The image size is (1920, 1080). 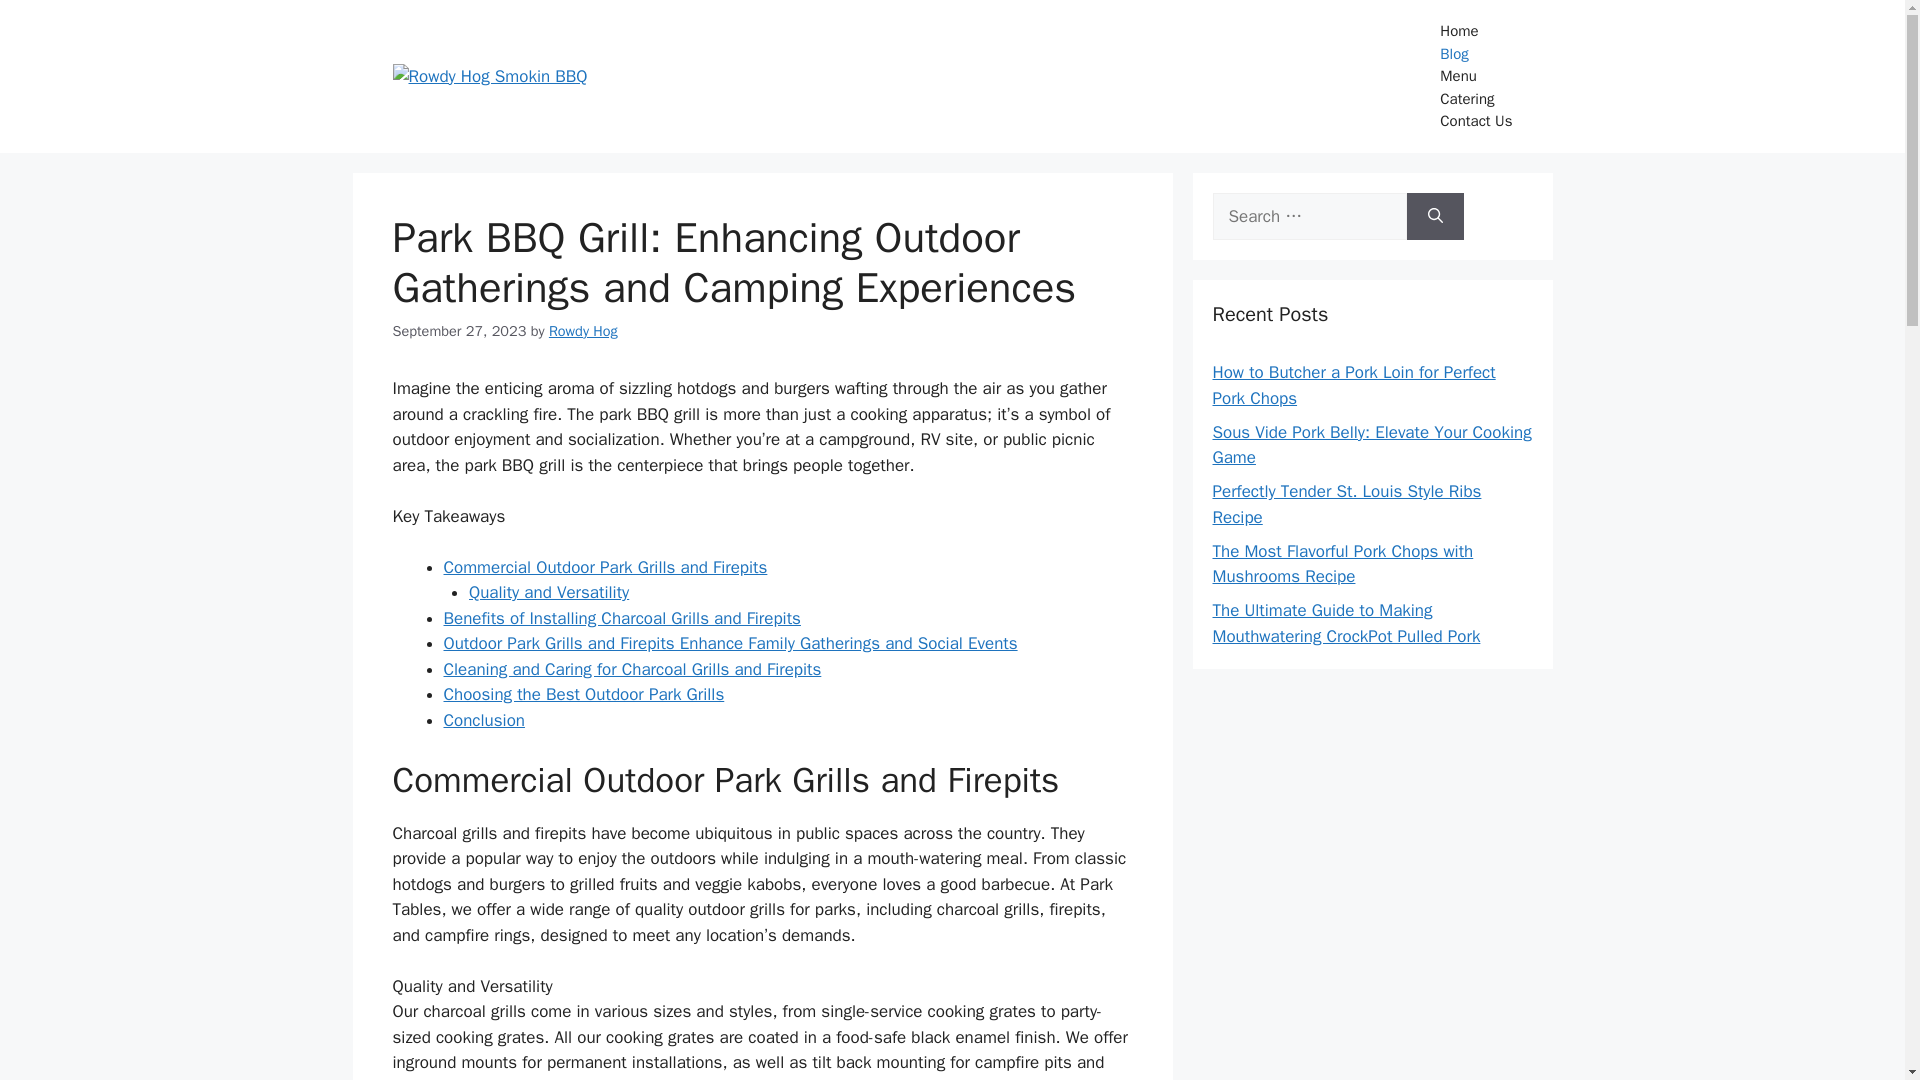 I want to click on Perfectly Tender St. Louis Style Ribs Recipe, so click(x=1346, y=504).